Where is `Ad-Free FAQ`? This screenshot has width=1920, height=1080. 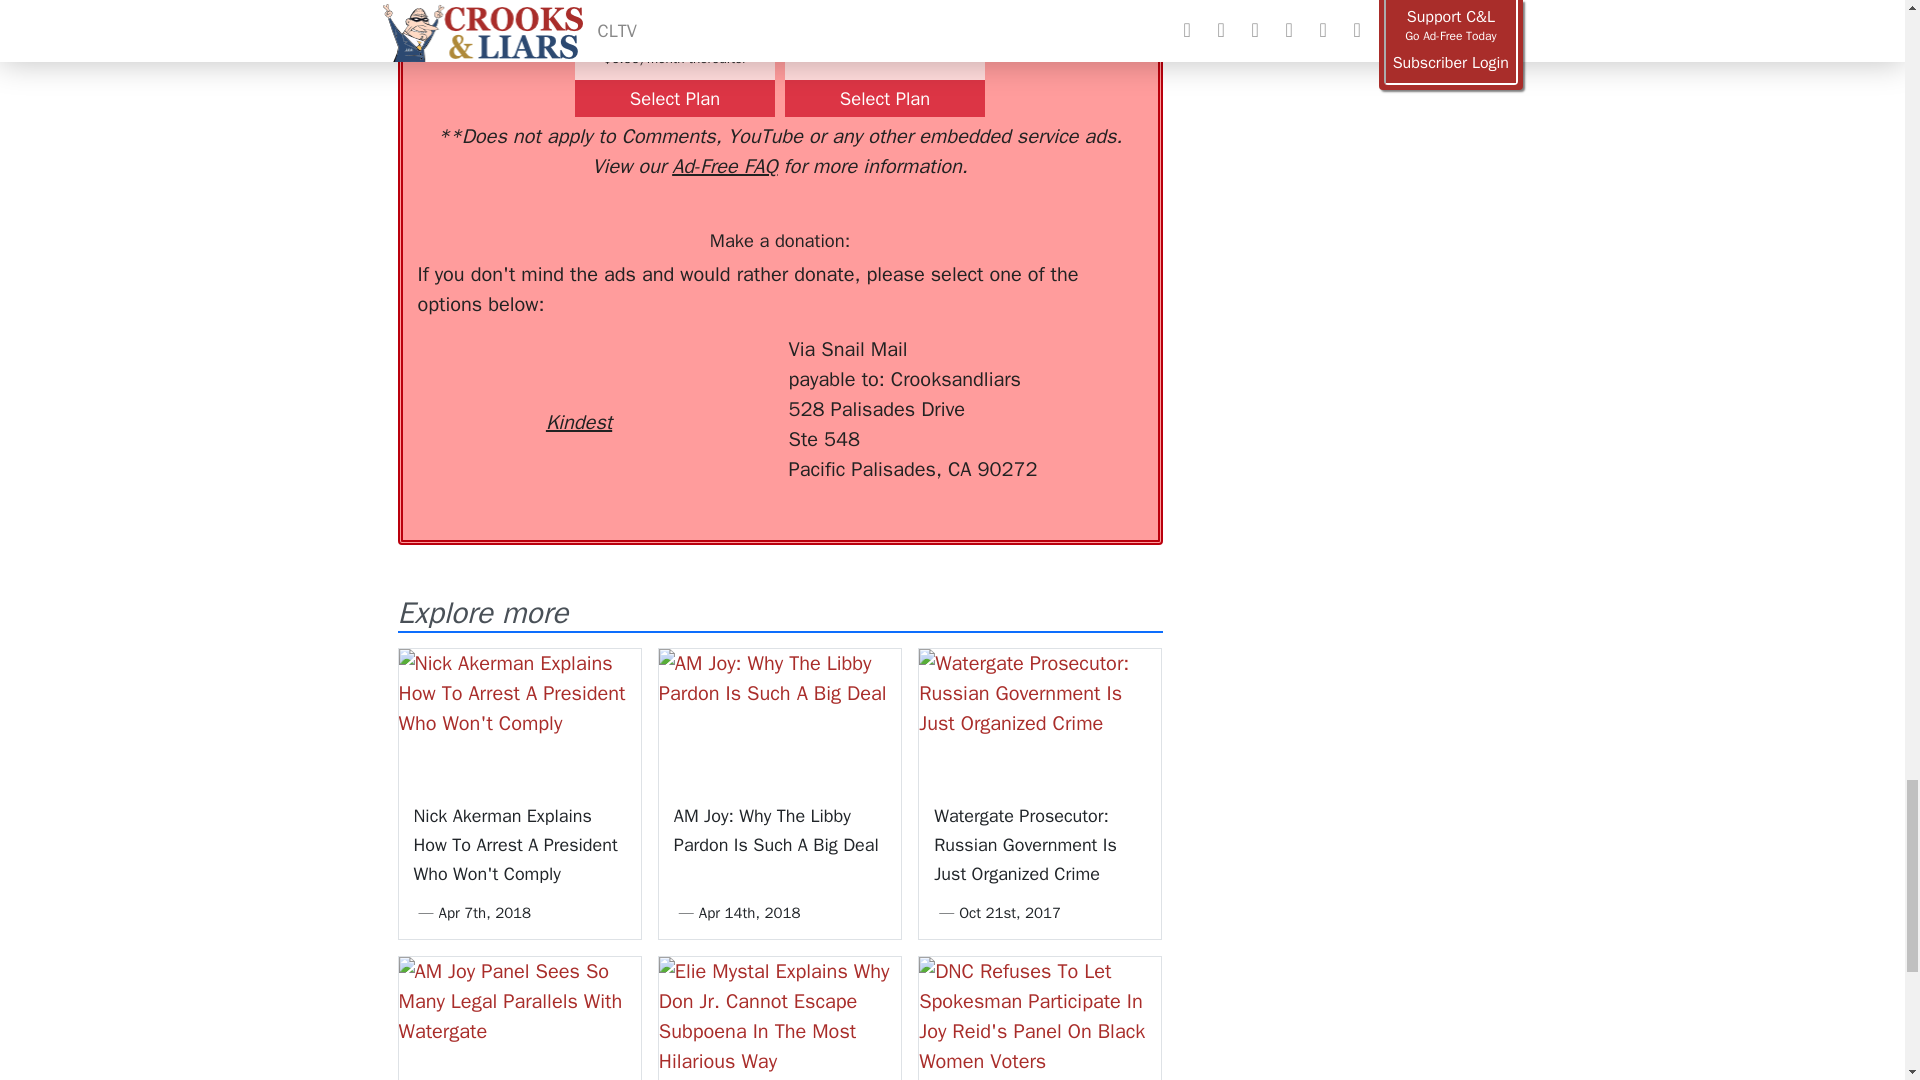 Ad-Free FAQ is located at coordinates (724, 166).